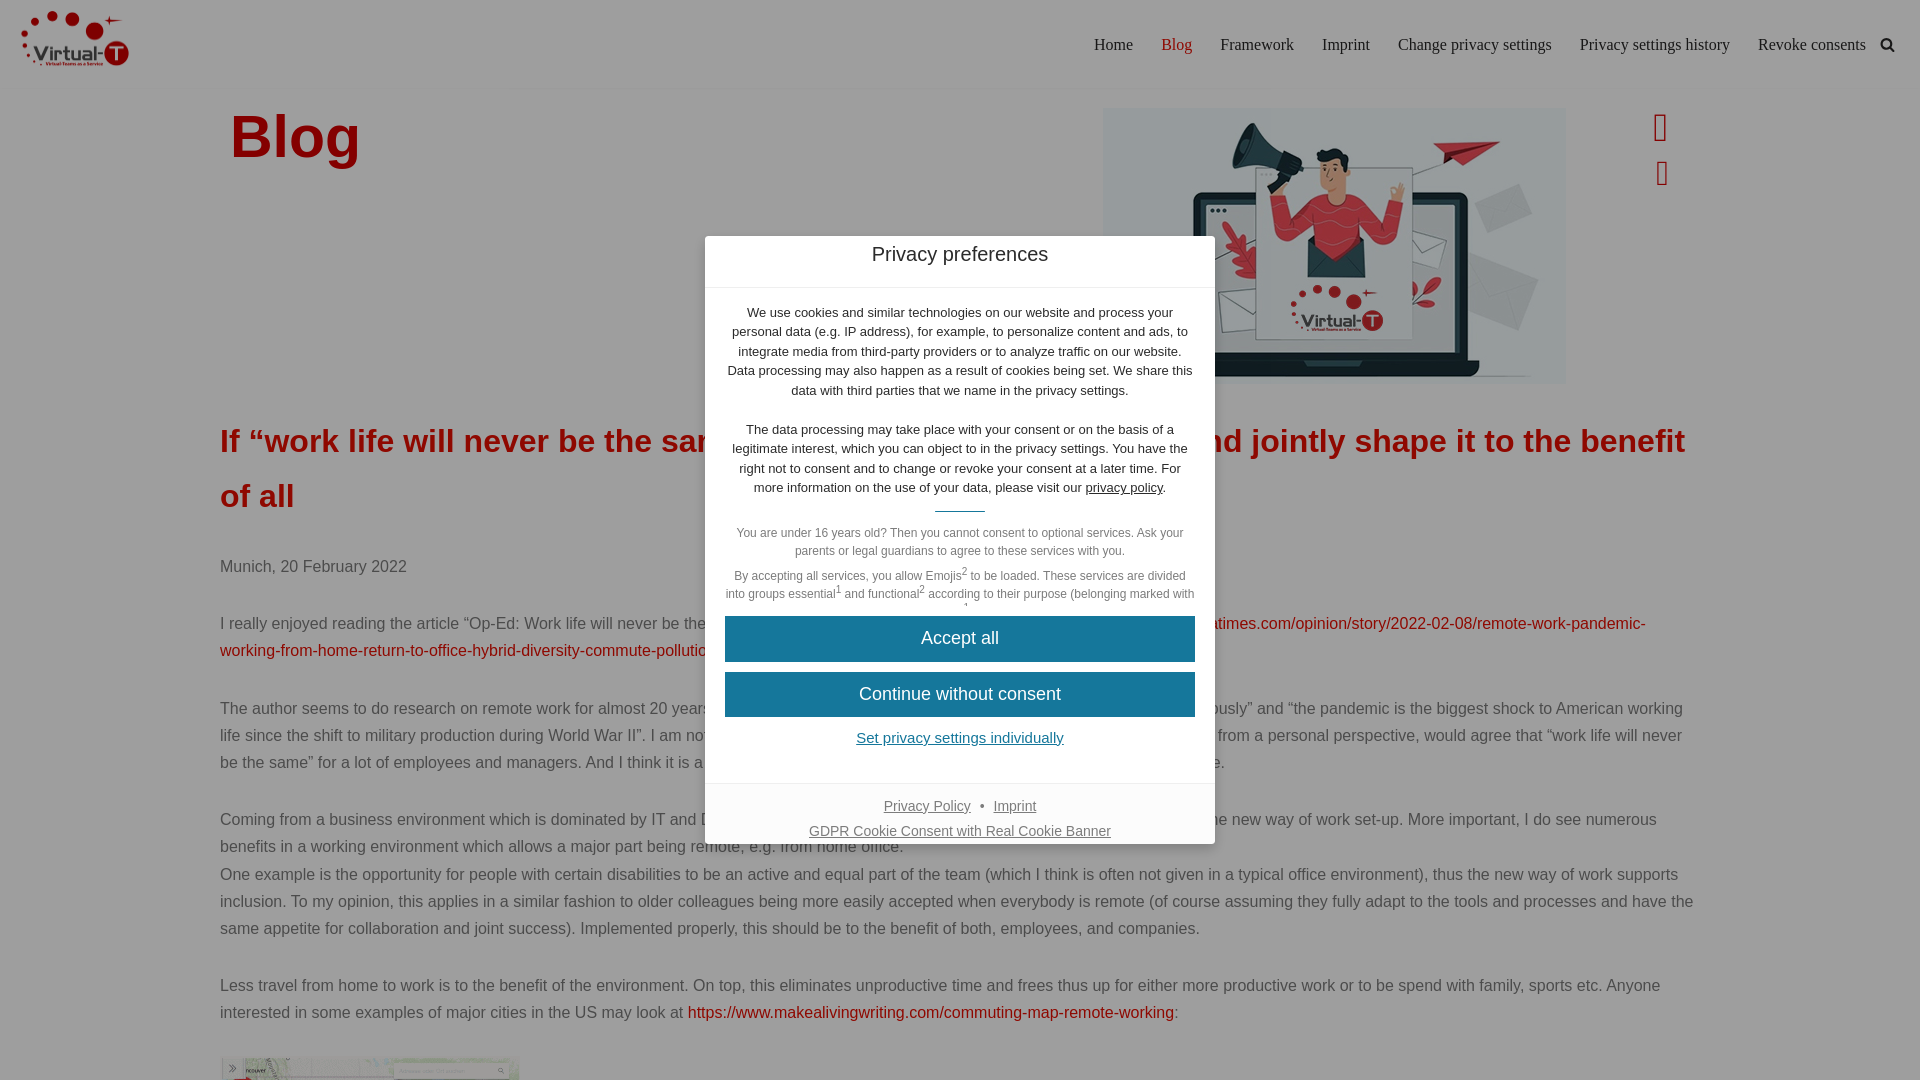 The image size is (1920, 1080). What do you see at coordinates (1124, 486) in the screenshot?
I see `privacy policy` at bounding box center [1124, 486].